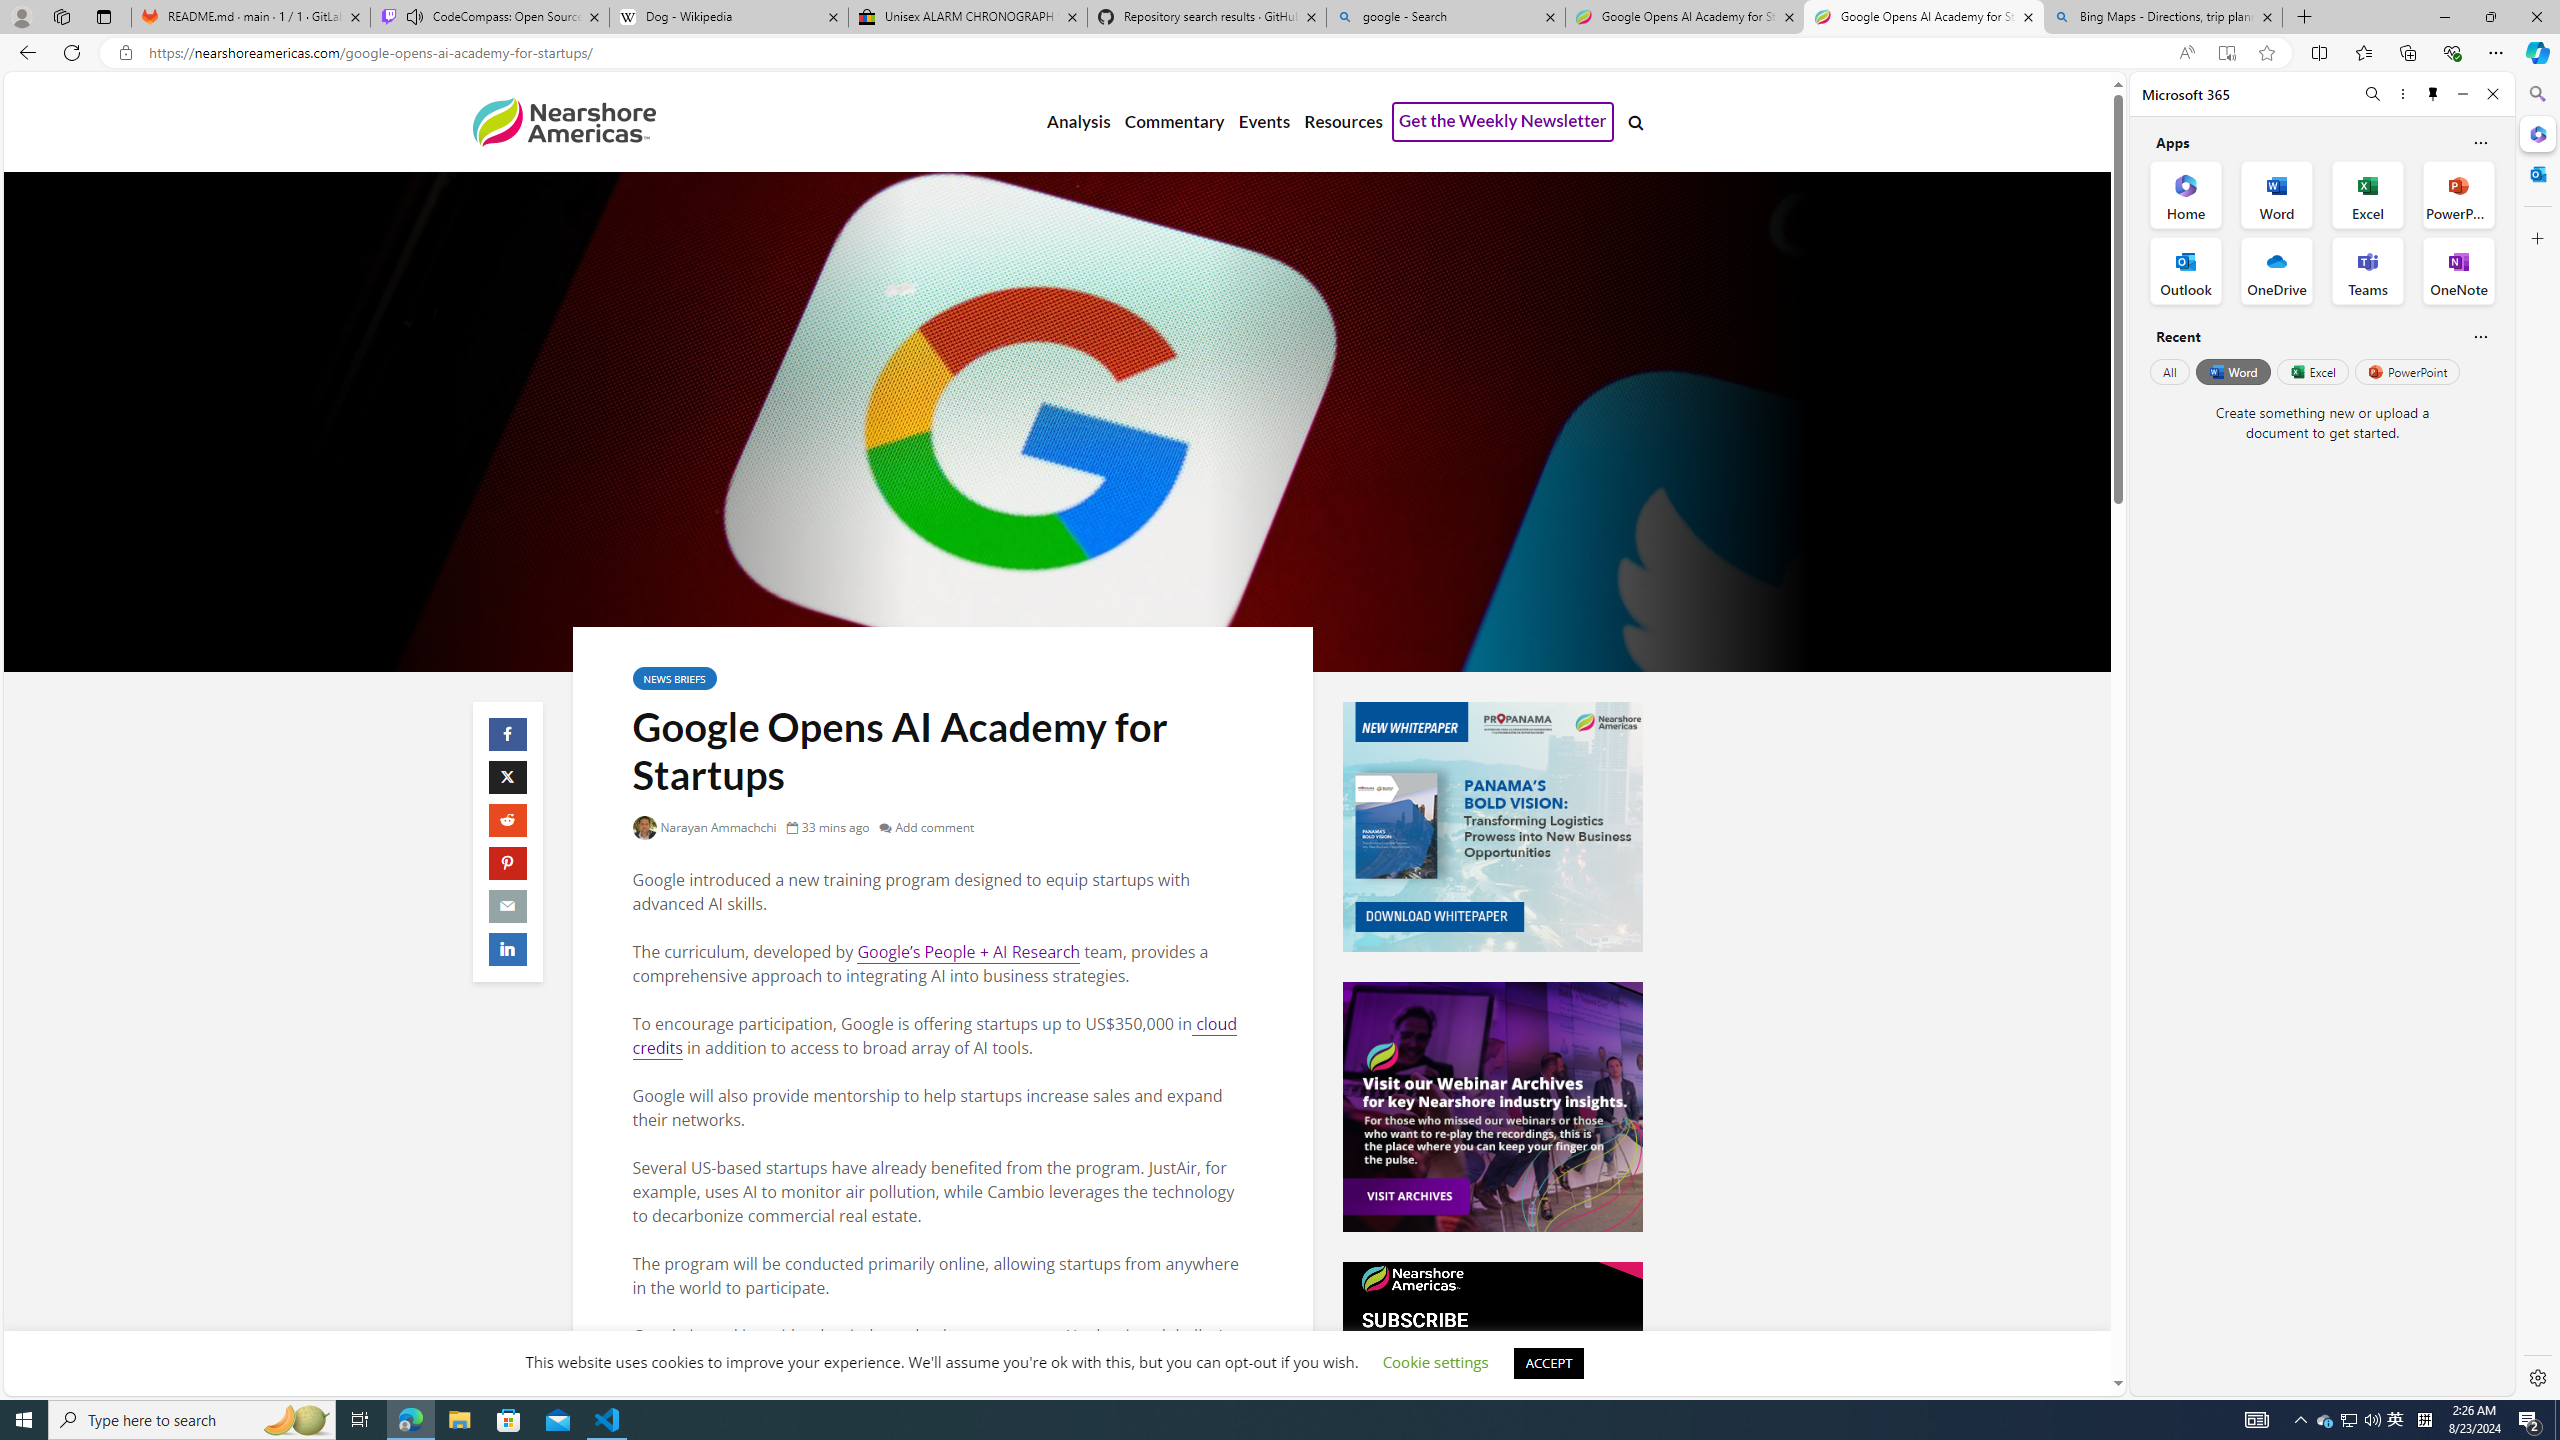 This screenshot has height=1440, width=2560. What do you see at coordinates (21, 16) in the screenshot?
I see `Personal Profile` at bounding box center [21, 16].